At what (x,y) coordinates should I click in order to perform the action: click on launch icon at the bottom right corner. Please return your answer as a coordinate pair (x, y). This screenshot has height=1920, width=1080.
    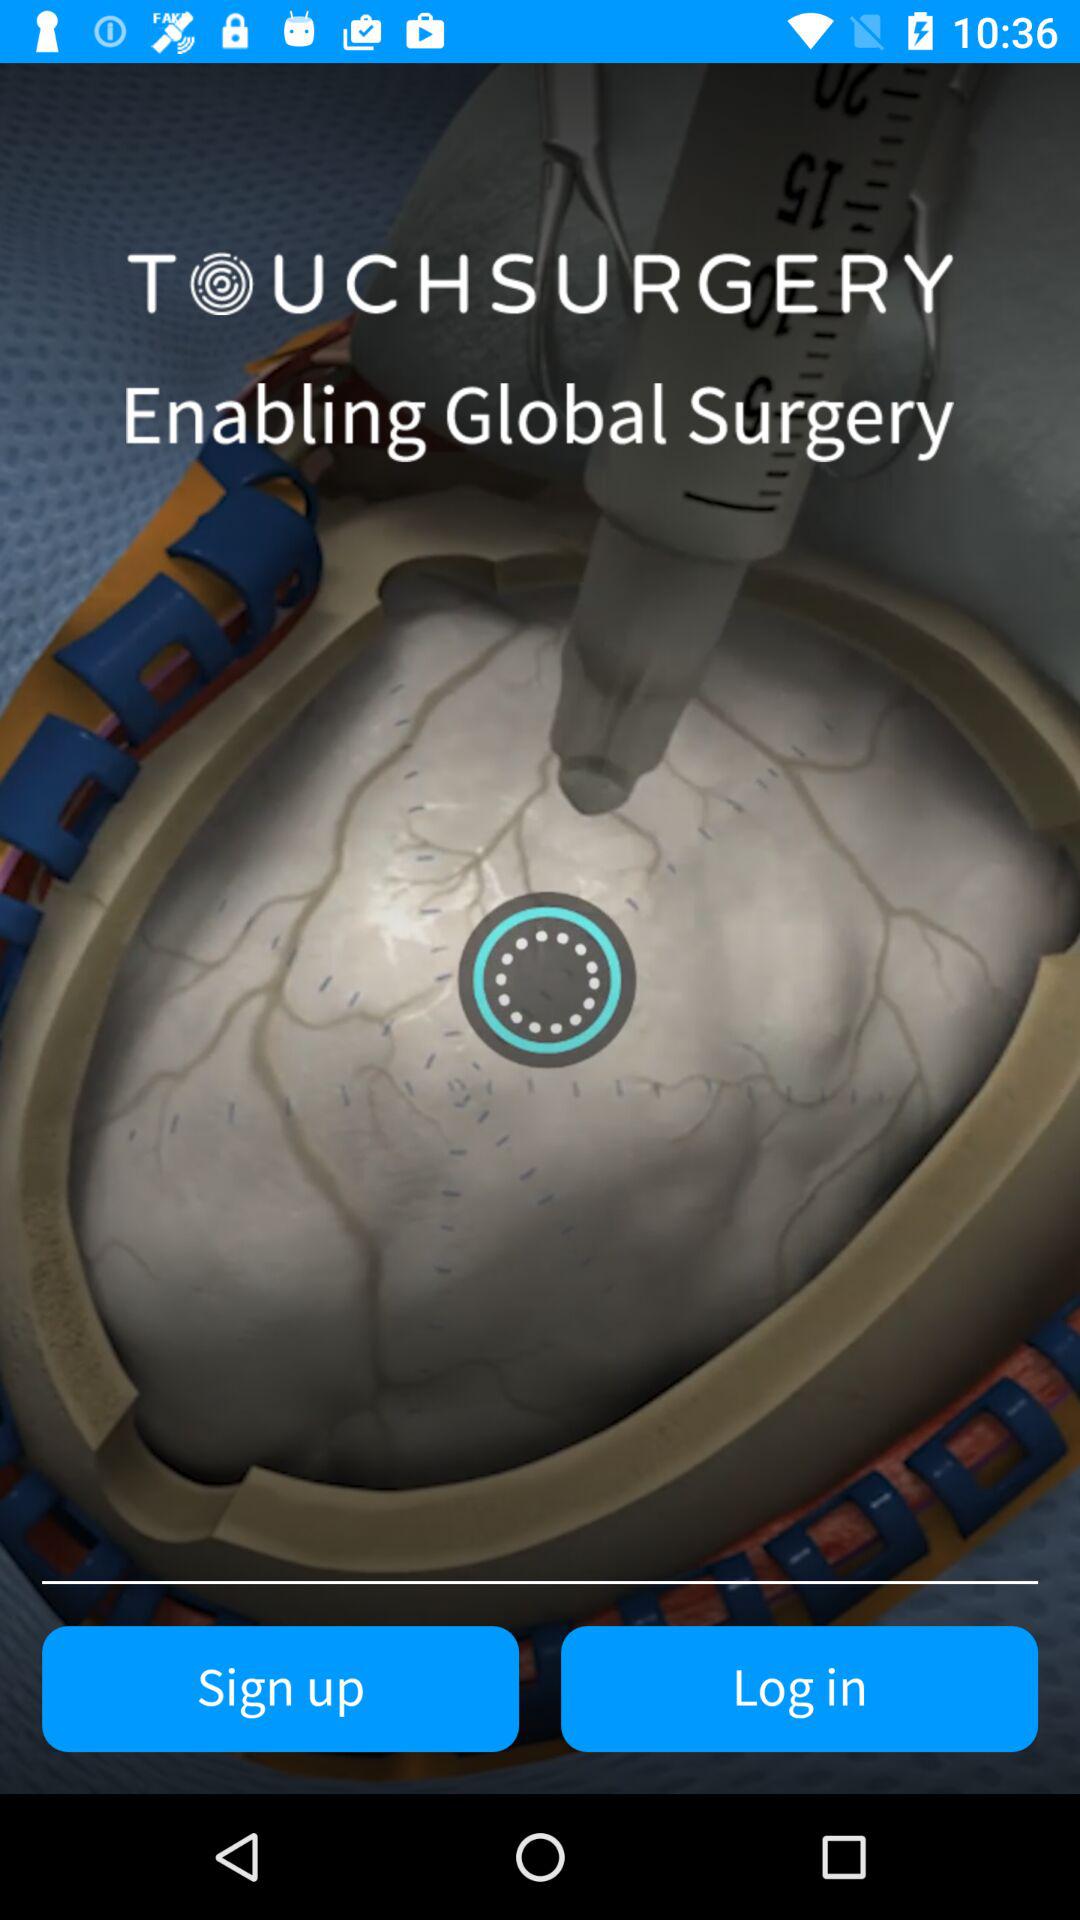
    Looking at the image, I should click on (800, 1689).